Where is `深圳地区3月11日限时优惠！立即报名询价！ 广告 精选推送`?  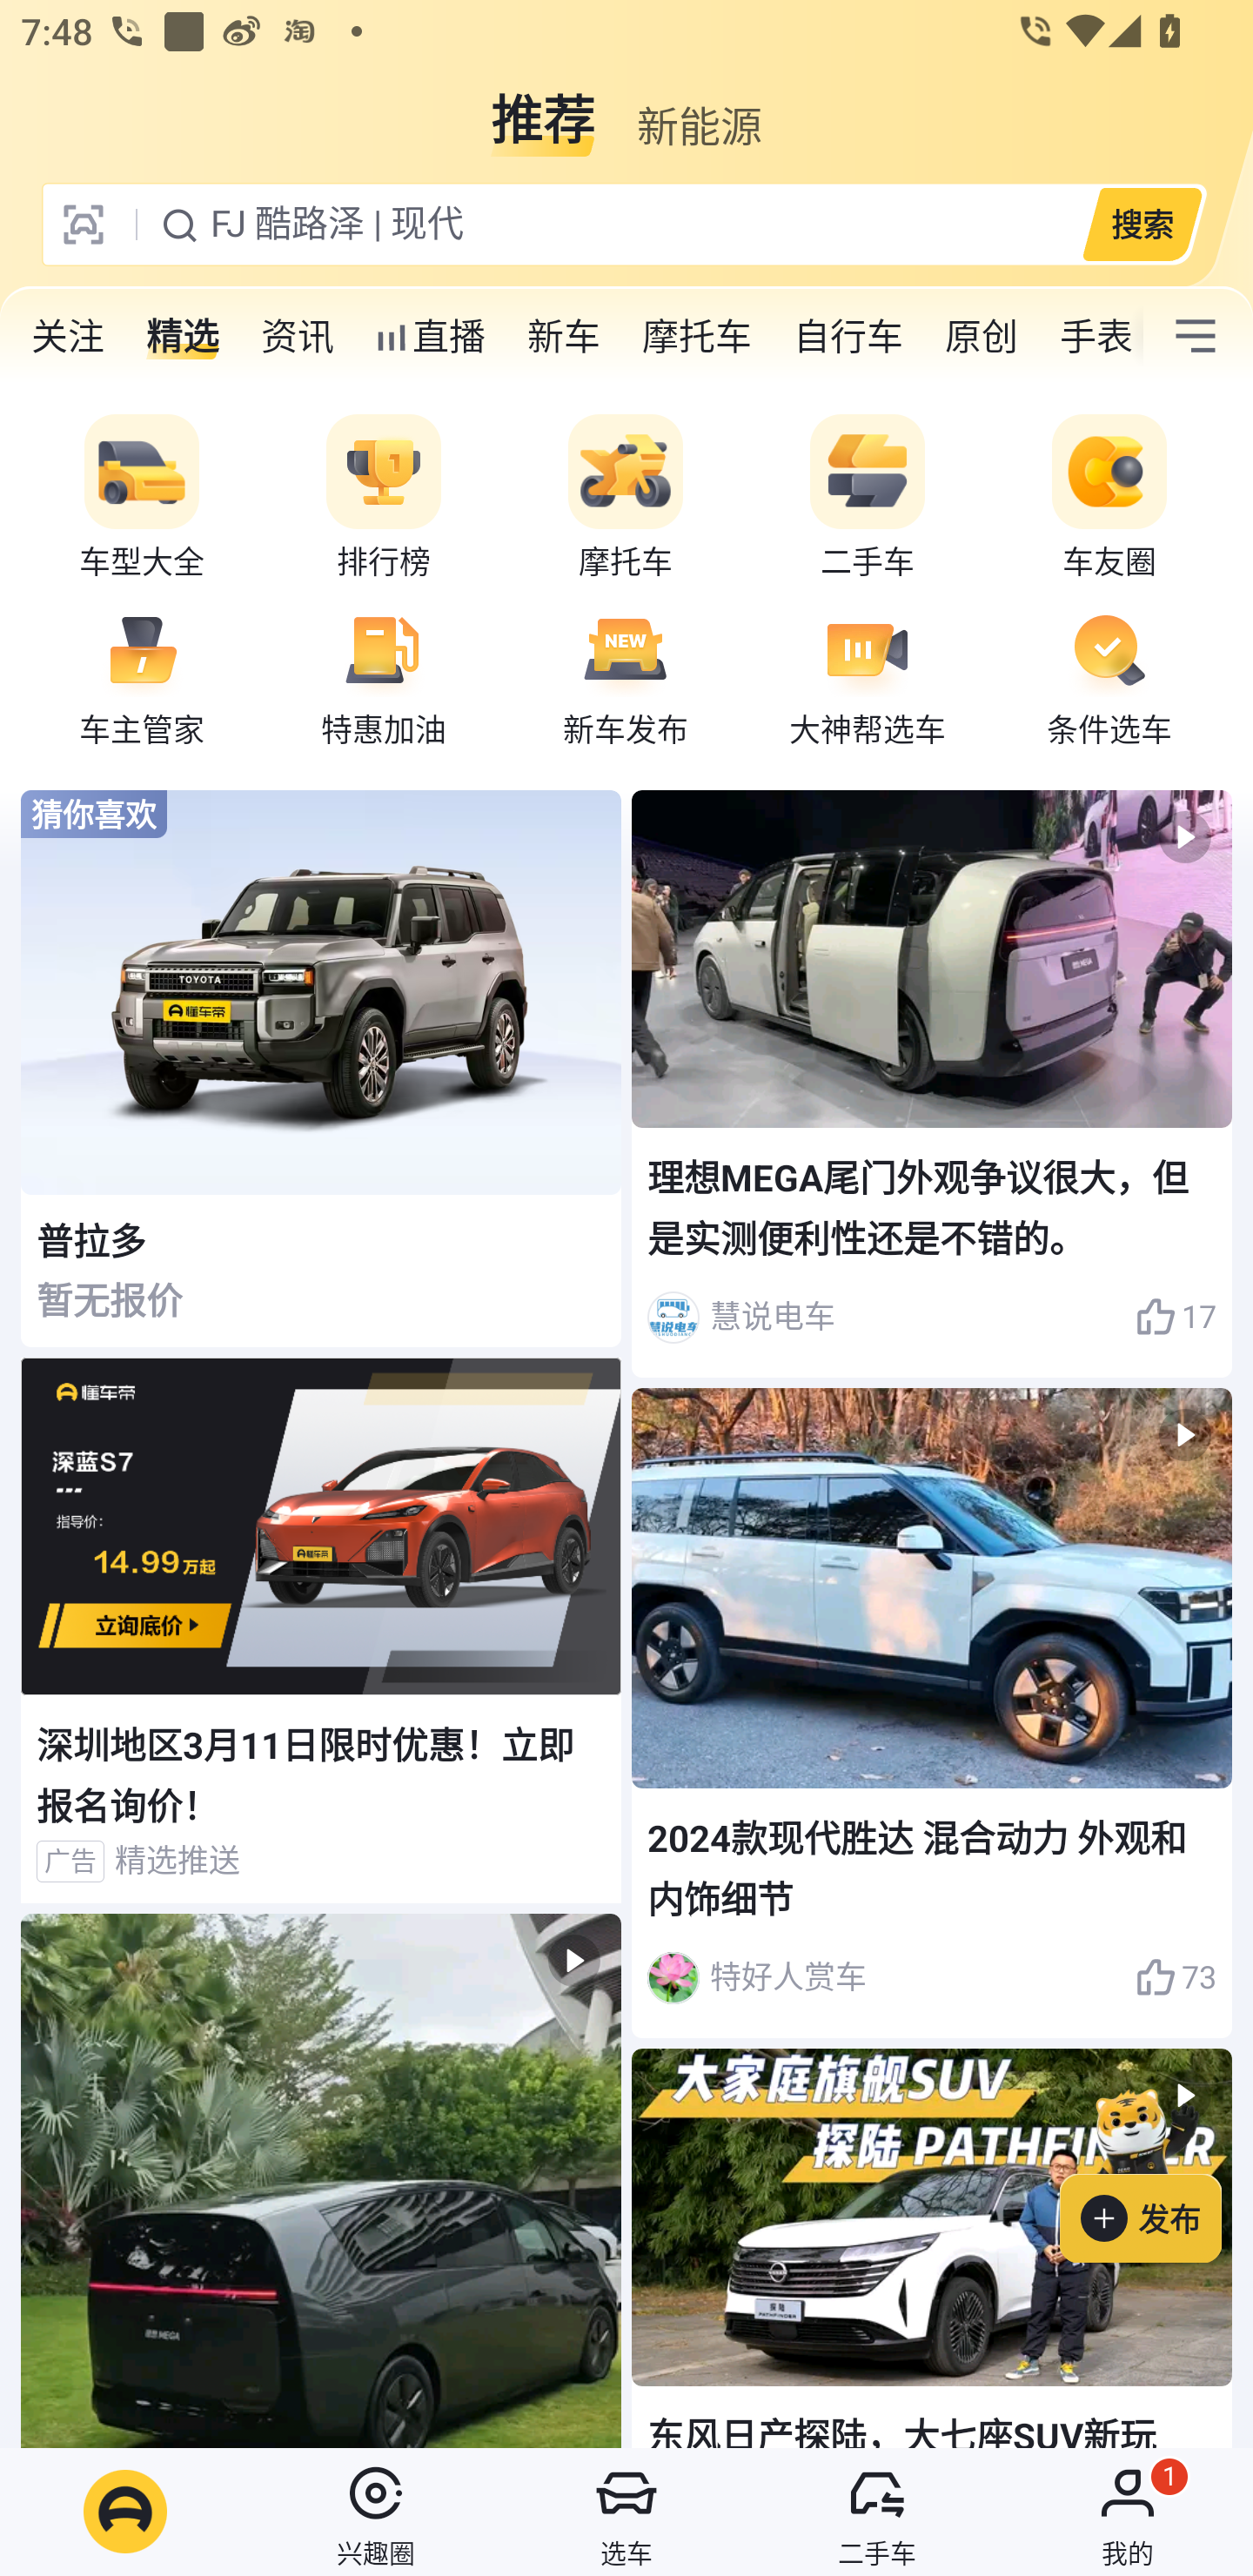
深圳地区3月11日限时优惠！立即报名询价！ 广告 精选推送 is located at coordinates (321, 1630).